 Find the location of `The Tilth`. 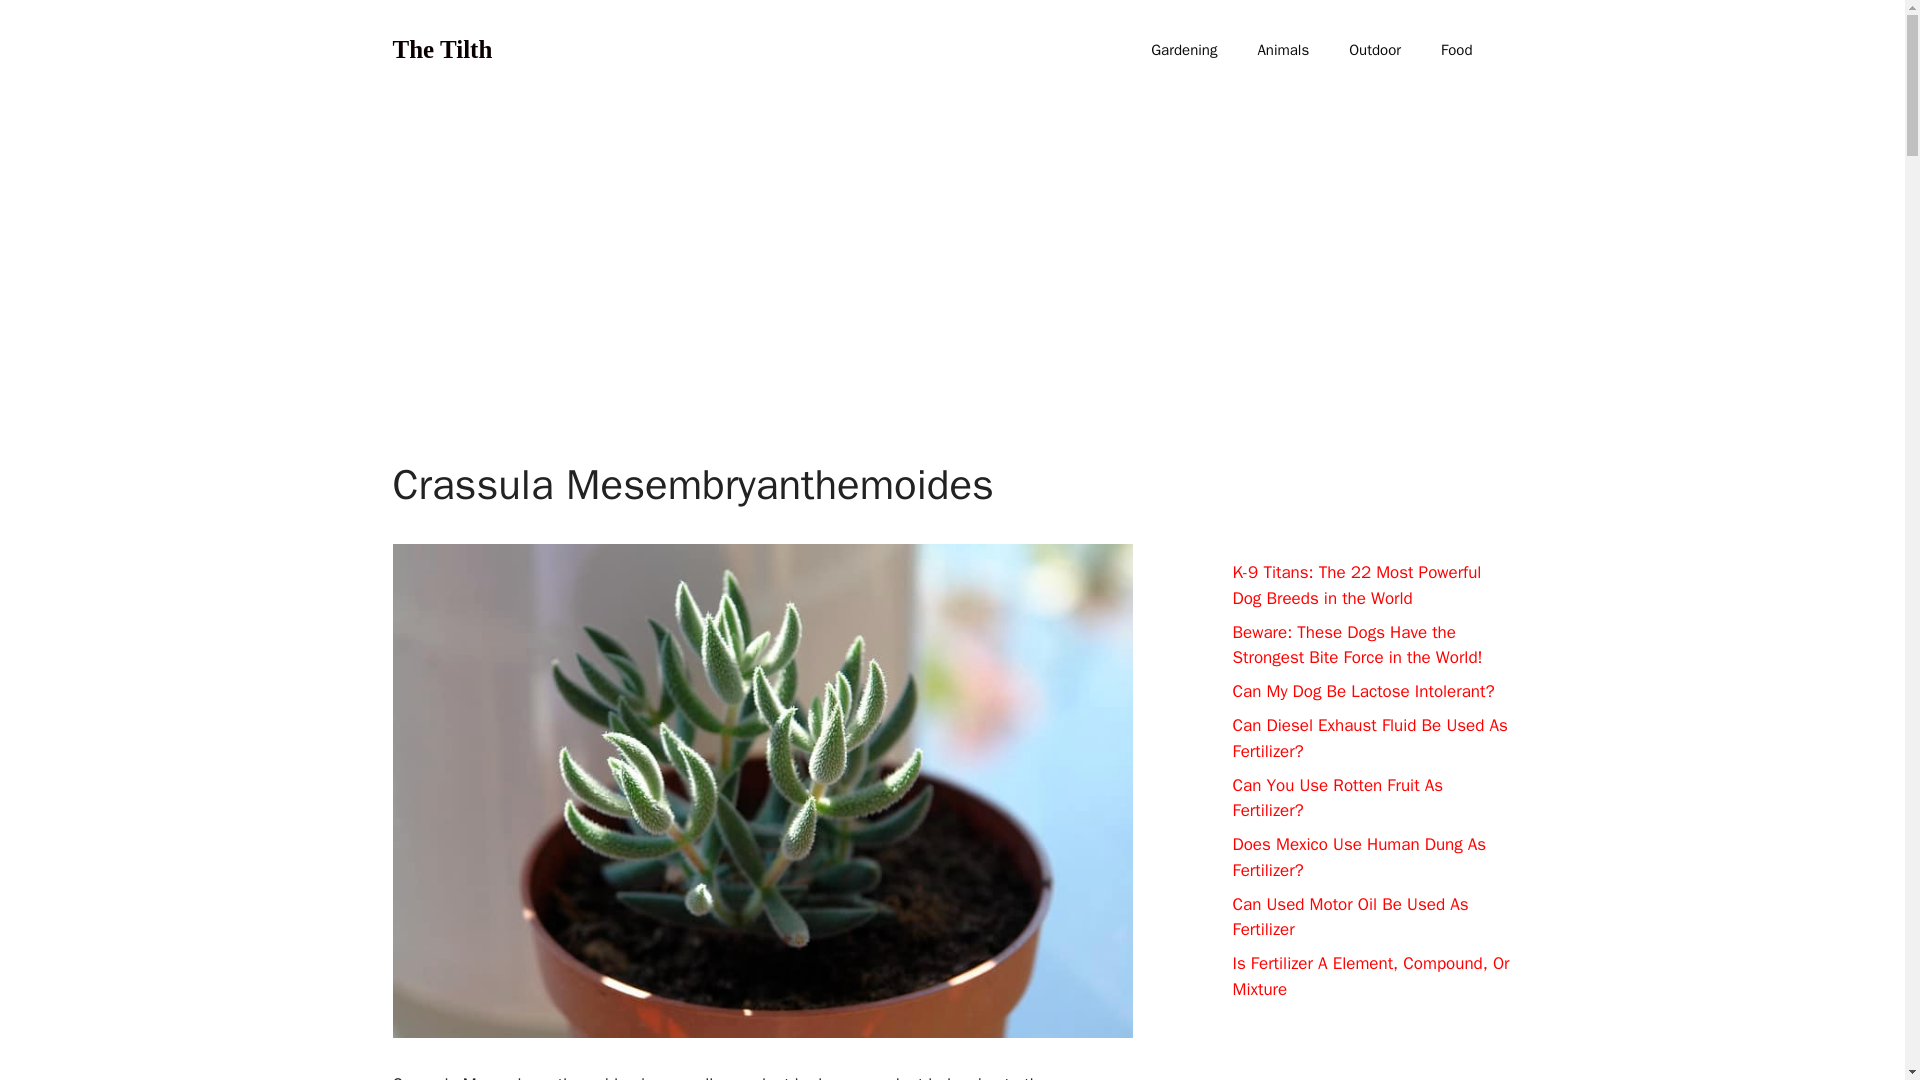

The Tilth is located at coordinates (441, 48).